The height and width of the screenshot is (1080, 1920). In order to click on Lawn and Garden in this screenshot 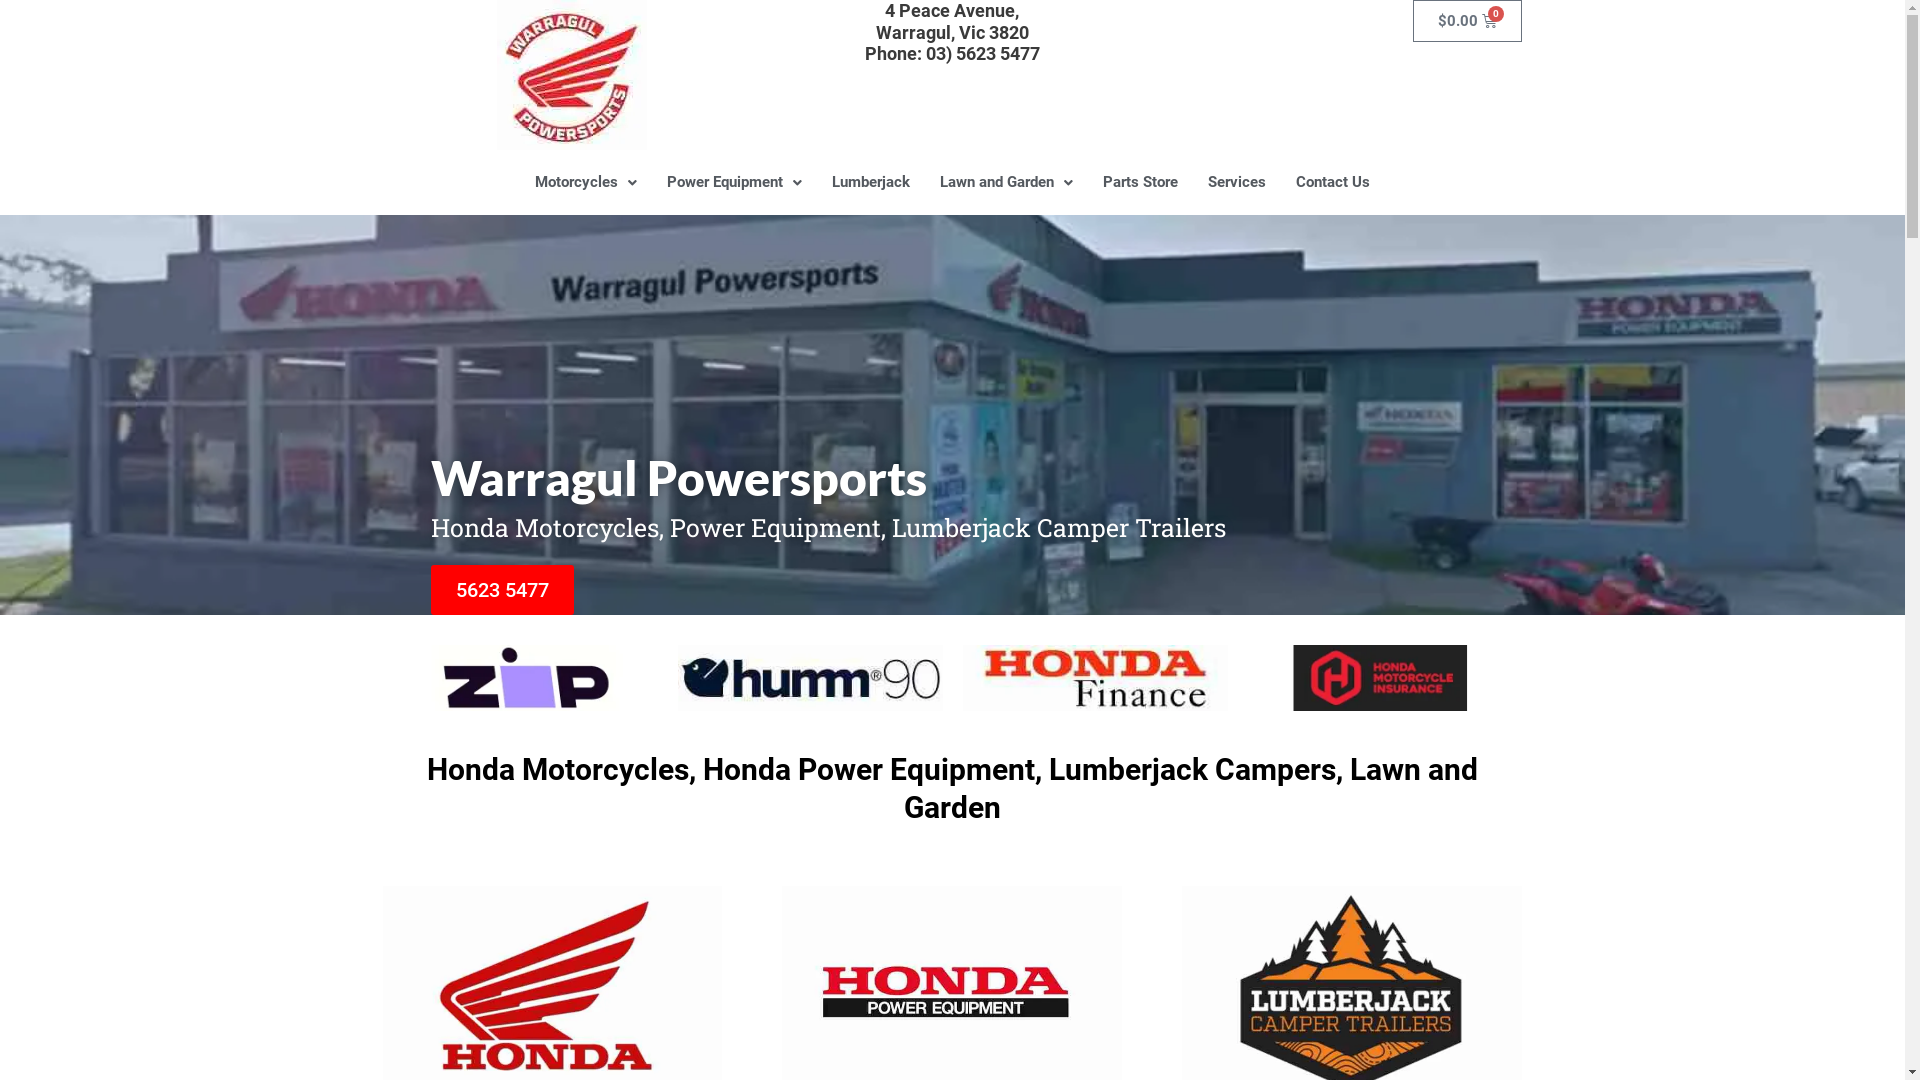, I will do `click(1006, 182)`.